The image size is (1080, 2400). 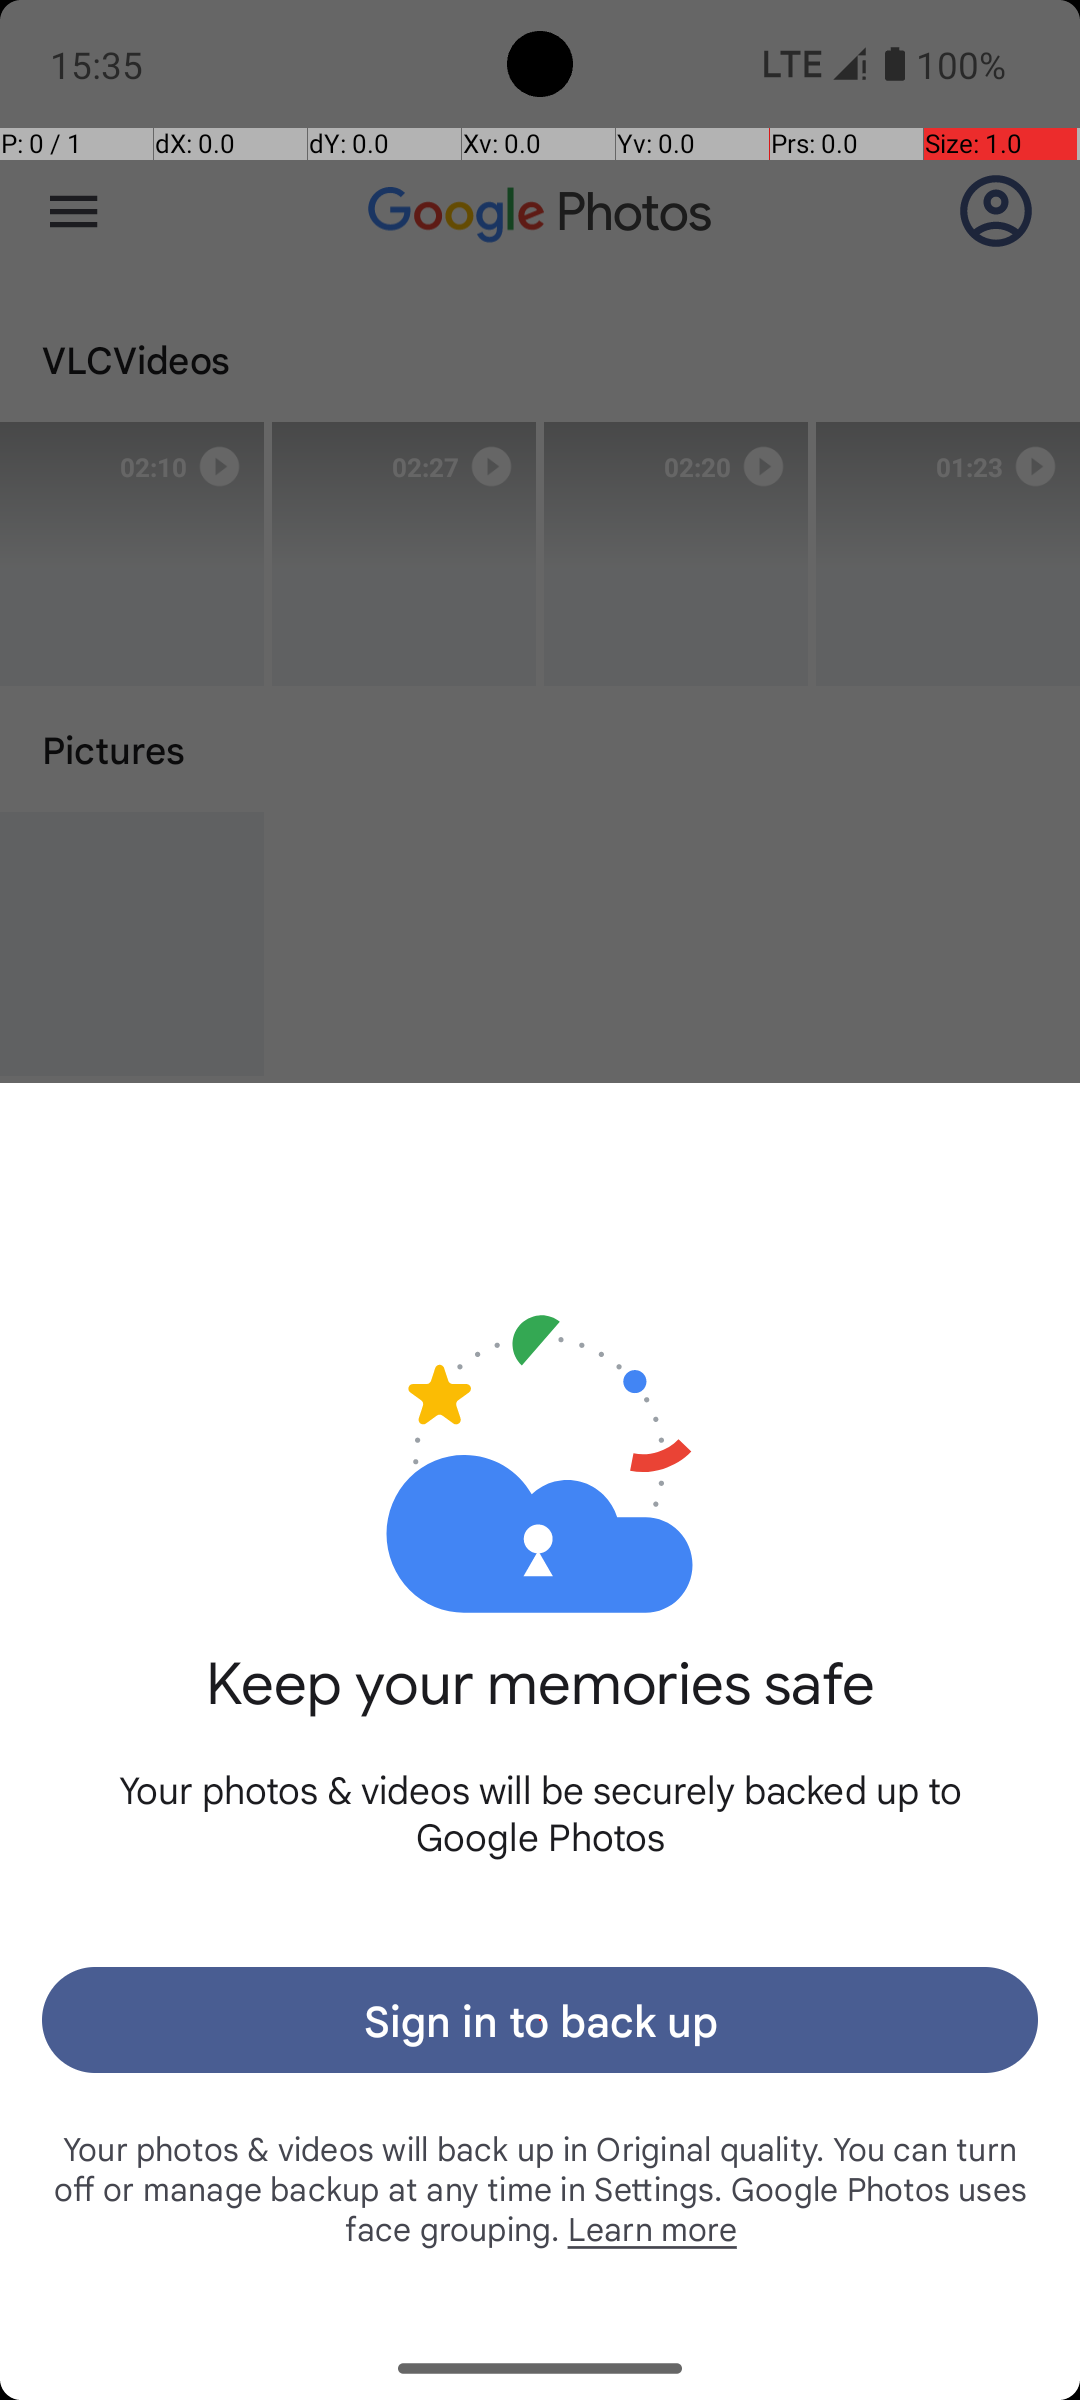 I want to click on Your photos & videos will back up in Original quality. You can turn off or manage backup at any time in Settings. Google Photos uses face grouping. Learn more, so click(x=540, y=2188).